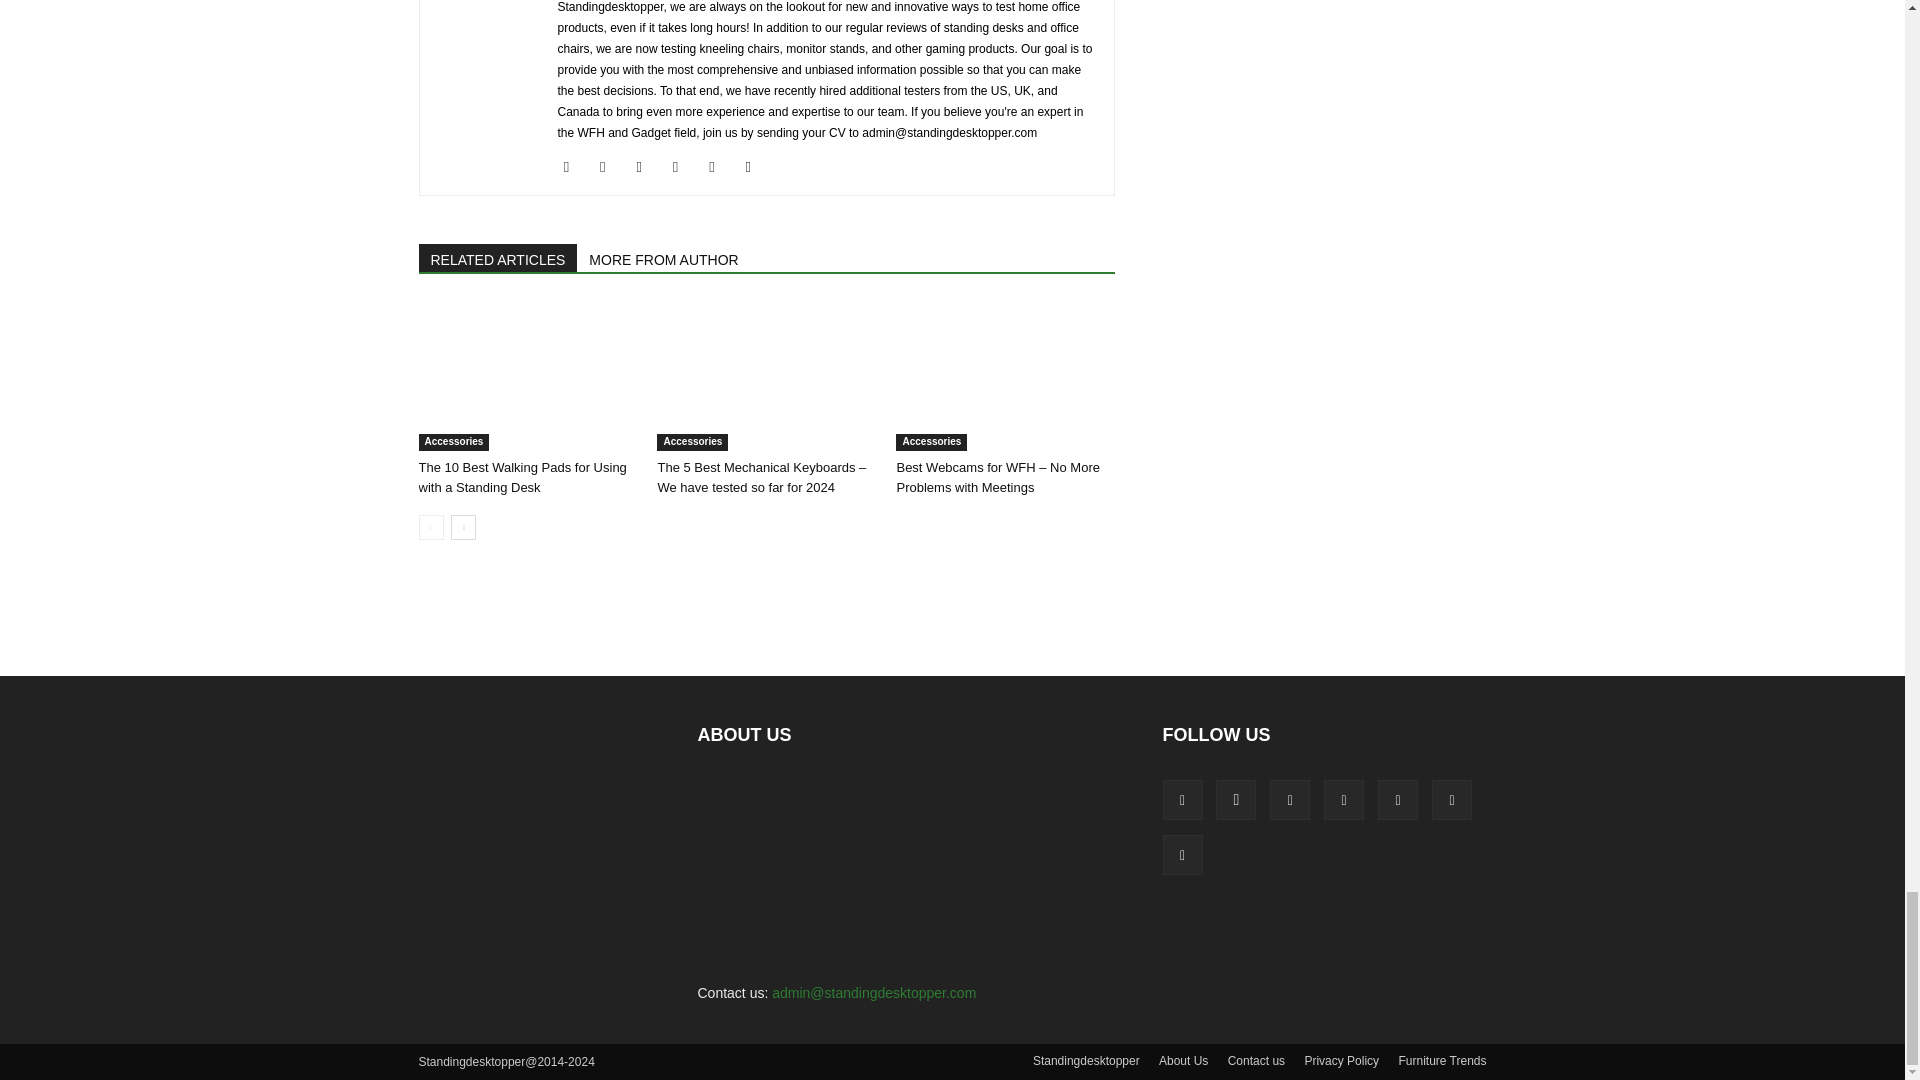 This screenshot has width=1920, height=1080. What do you see at coordinates (610, 167) in the screenshot?
I see `Instagram` at bounding box center [610, 167].